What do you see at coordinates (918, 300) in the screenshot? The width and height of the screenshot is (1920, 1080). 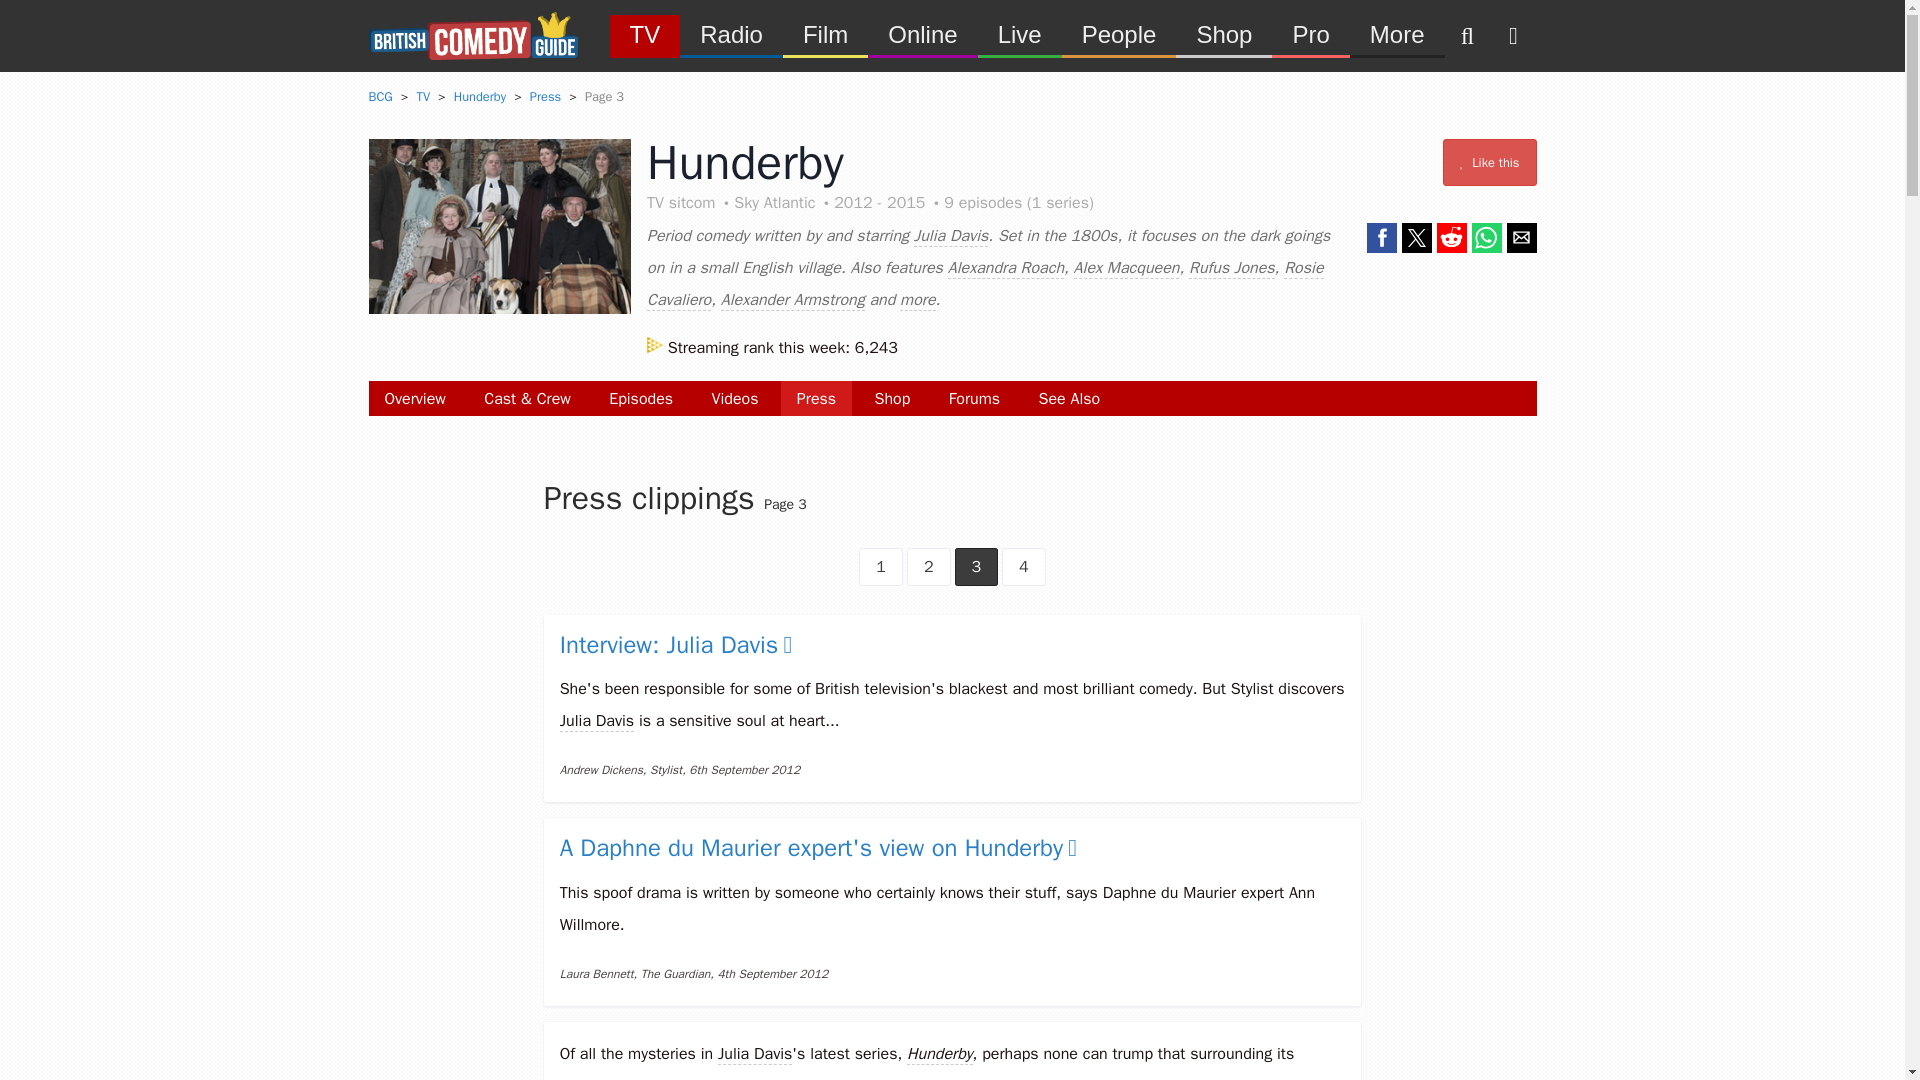 I see `more` at bounding box center [918, 300].